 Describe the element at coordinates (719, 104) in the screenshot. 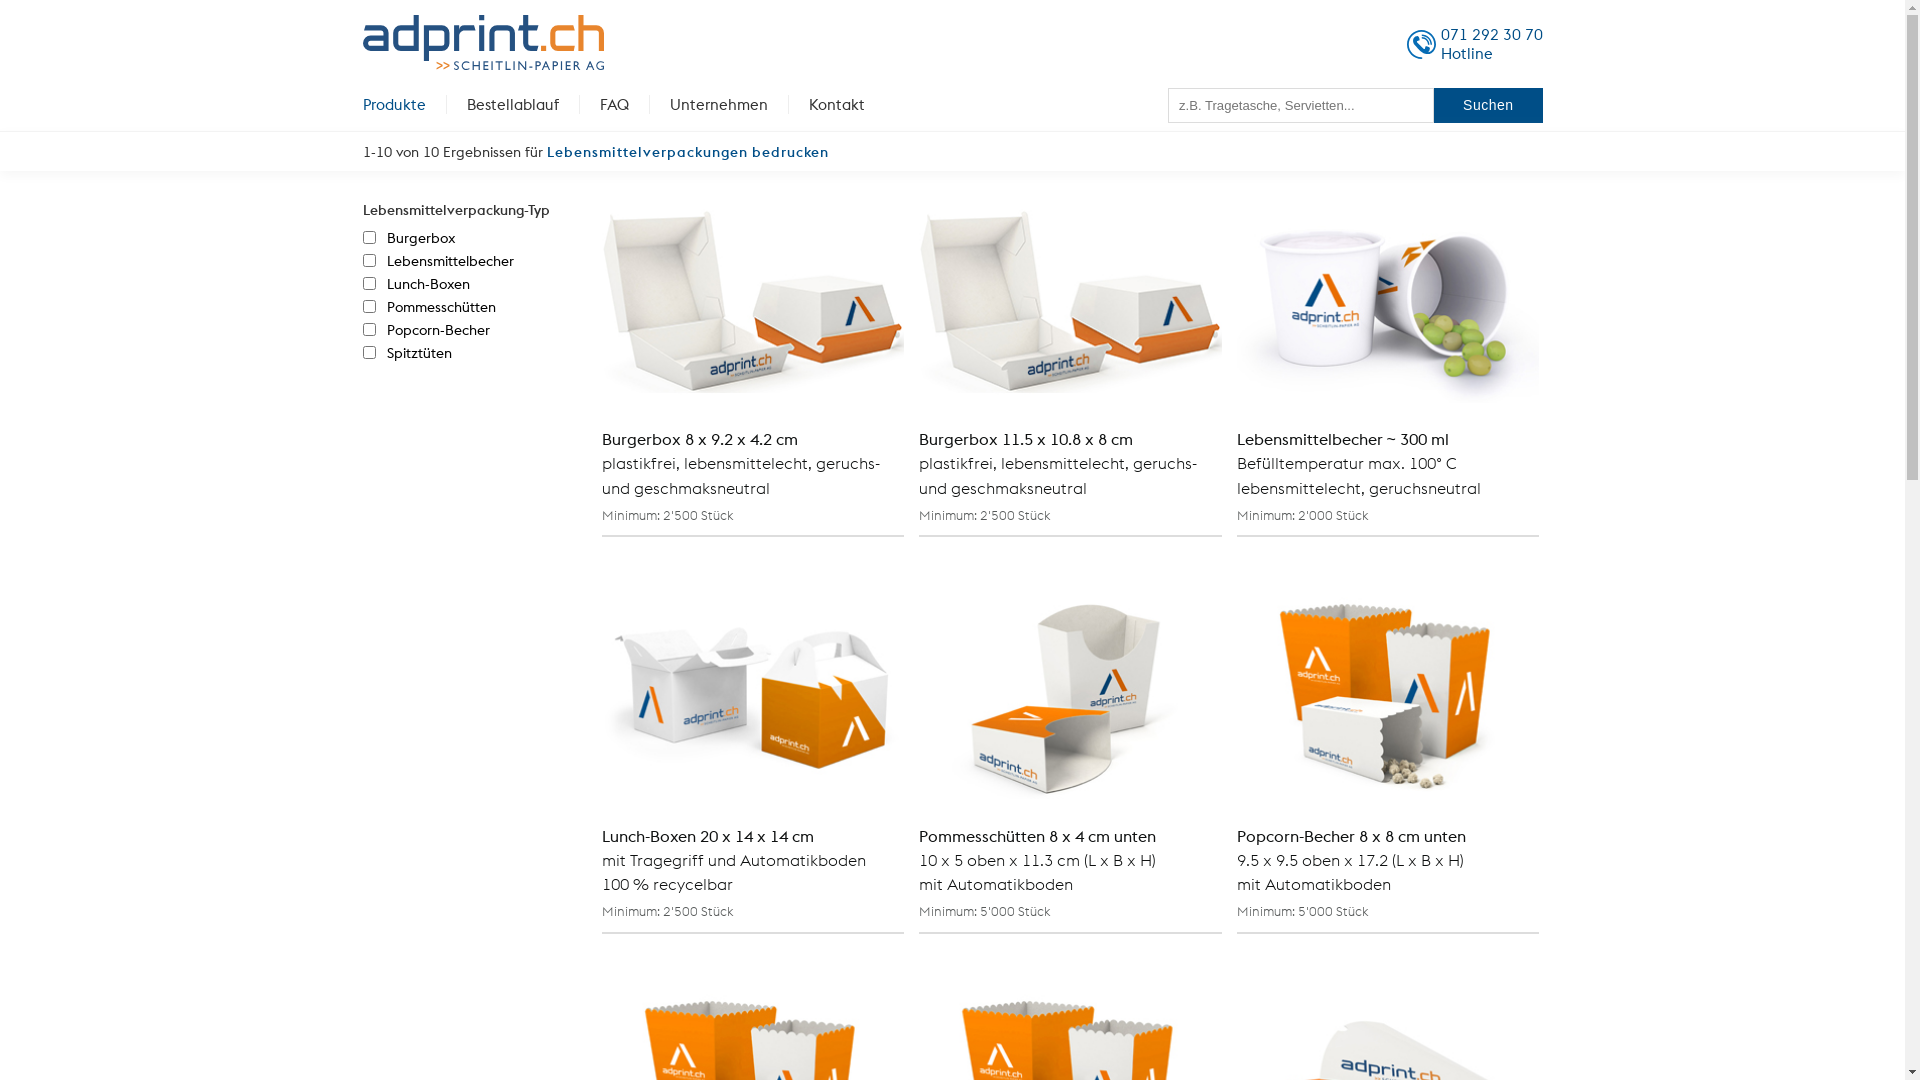

I see `Unternehmen` at that location.